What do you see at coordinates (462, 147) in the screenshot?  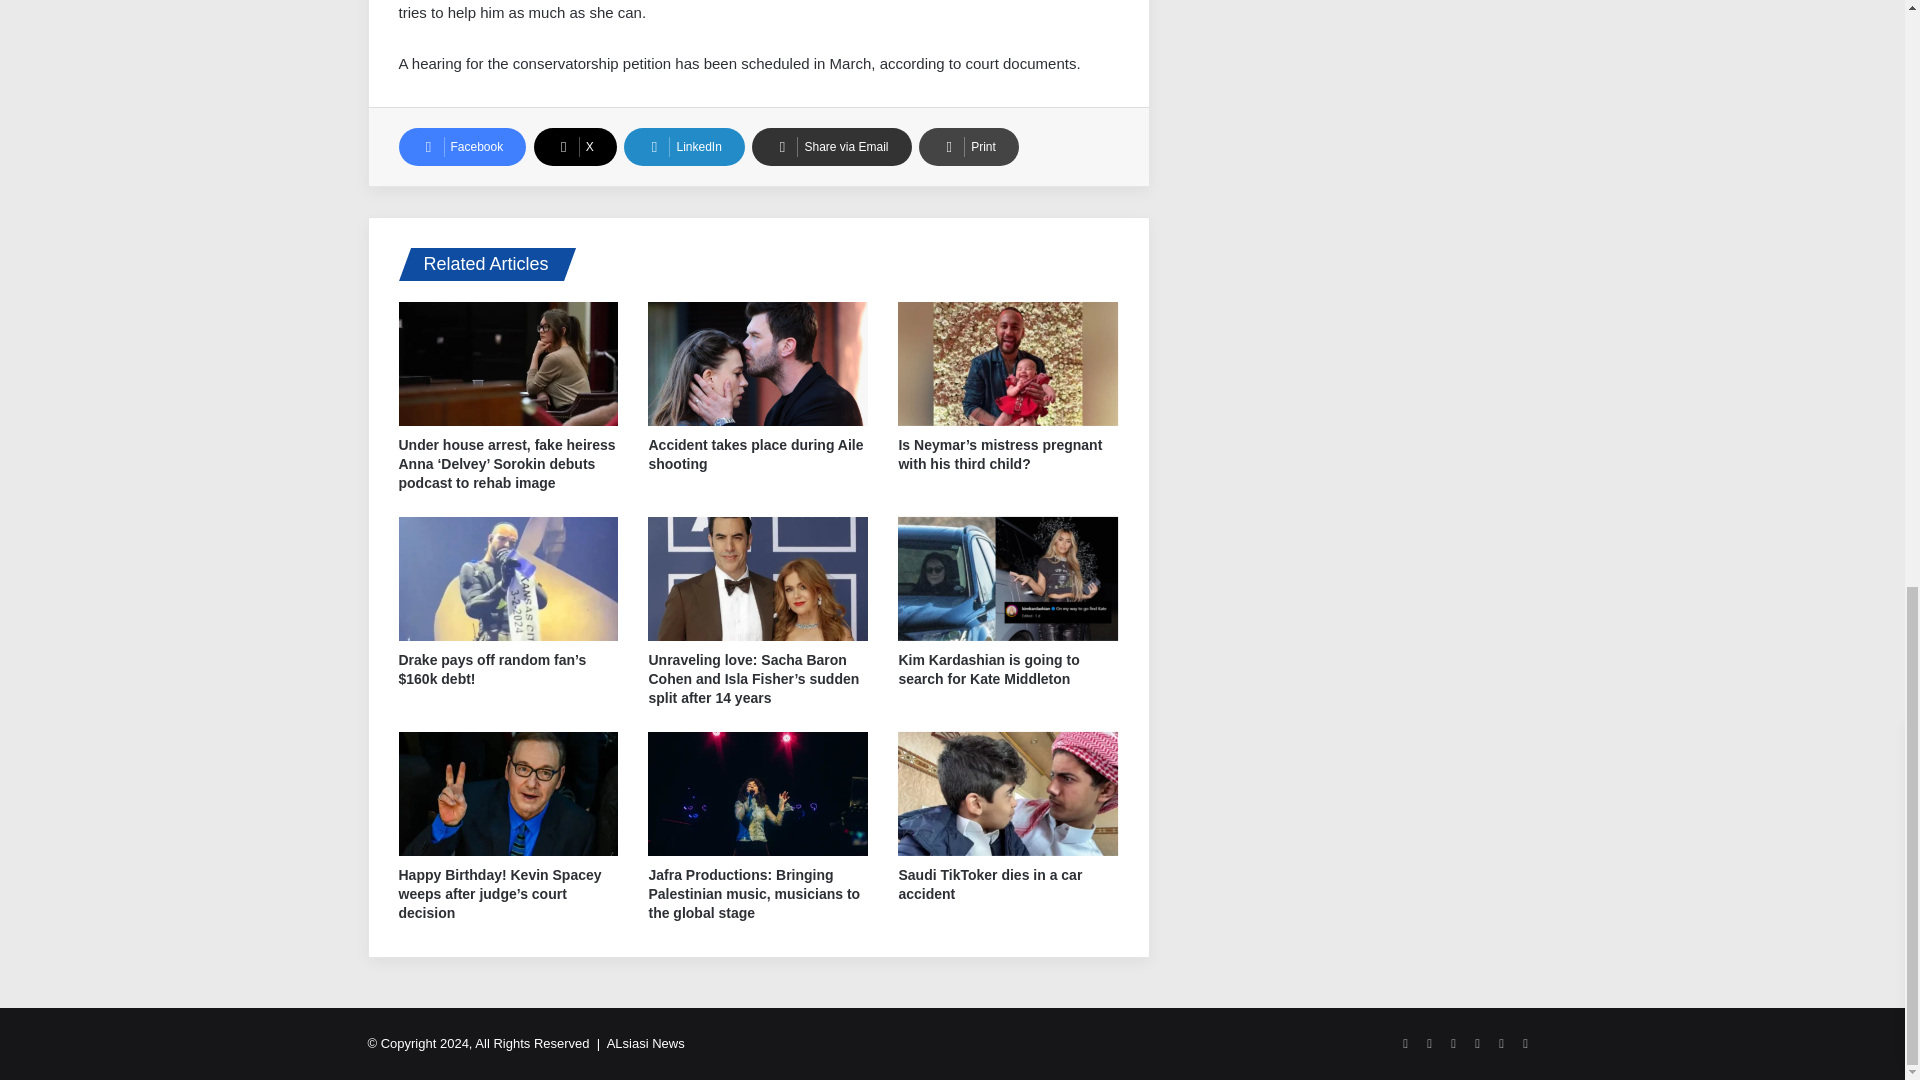 I see `Facebook` at bounding box center [462, 147].